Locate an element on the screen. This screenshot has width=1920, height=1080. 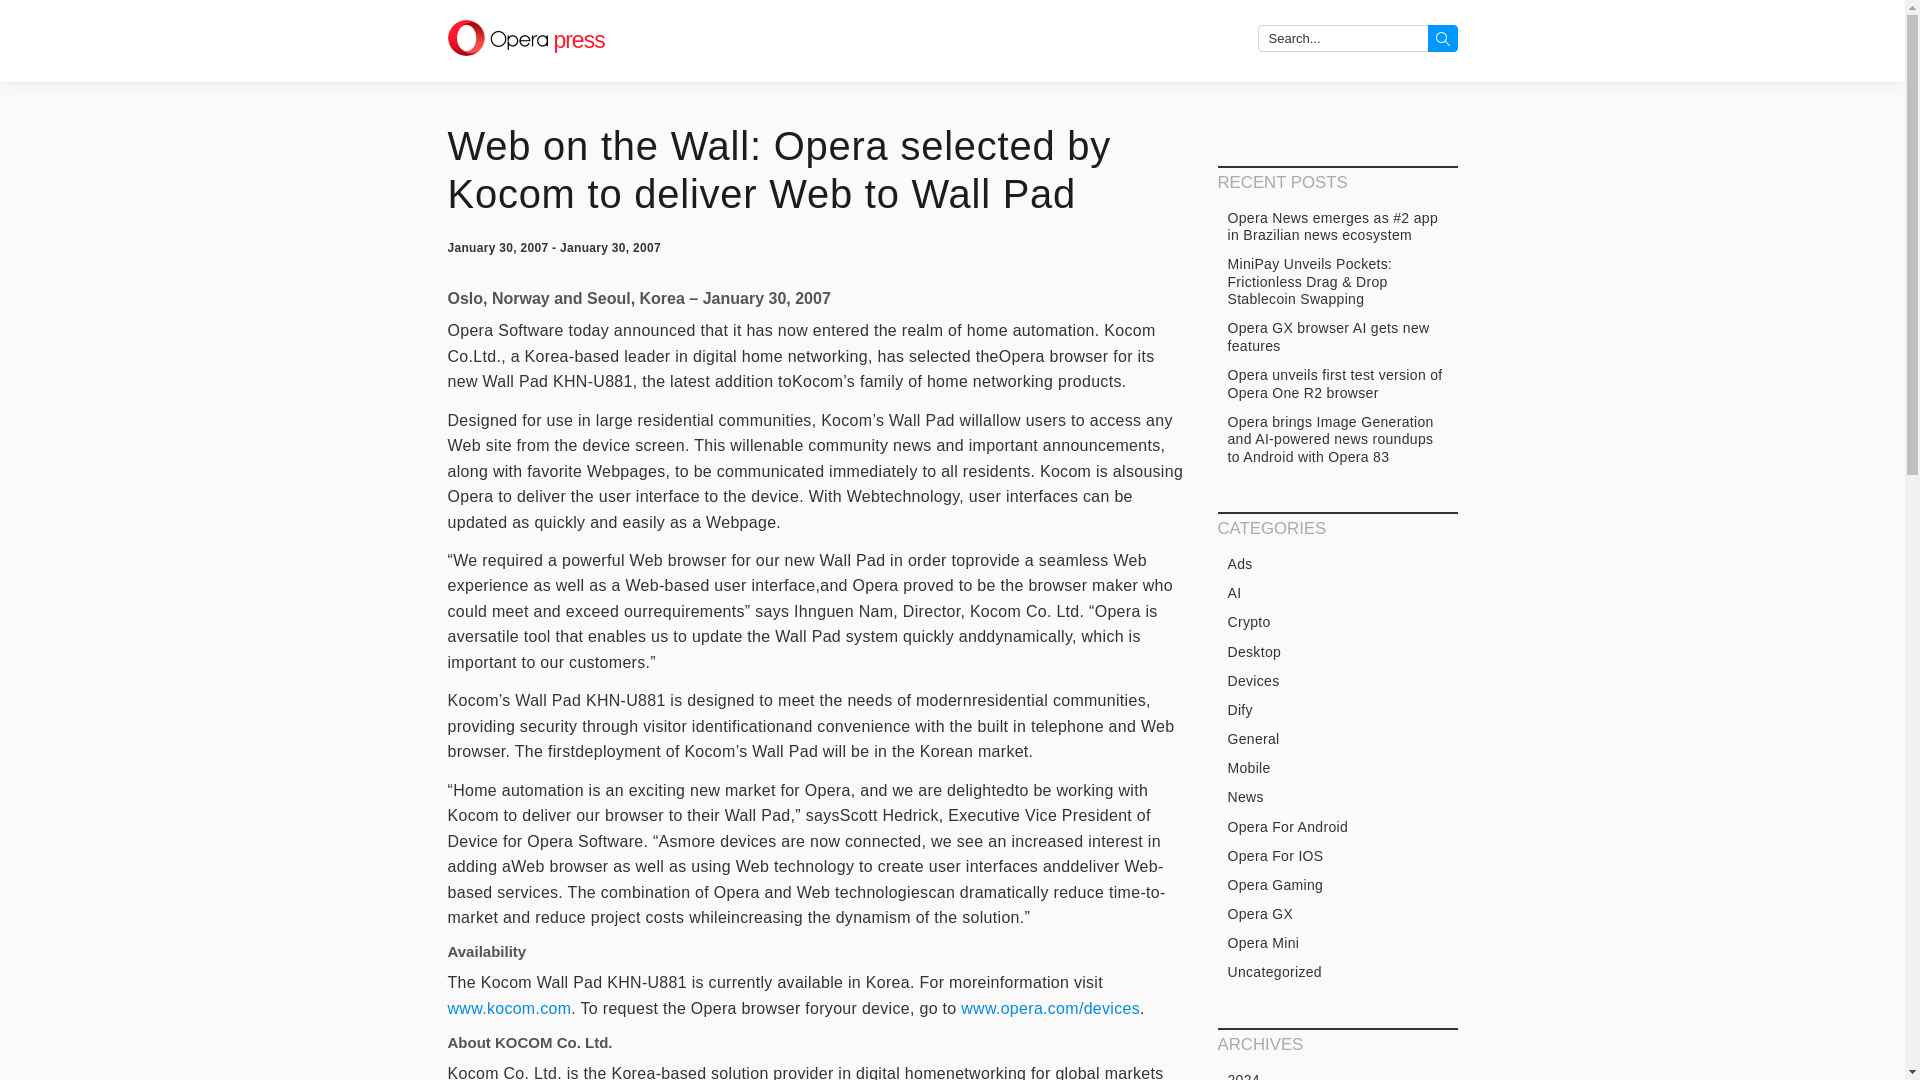
press is located at coordinates (526, 40).